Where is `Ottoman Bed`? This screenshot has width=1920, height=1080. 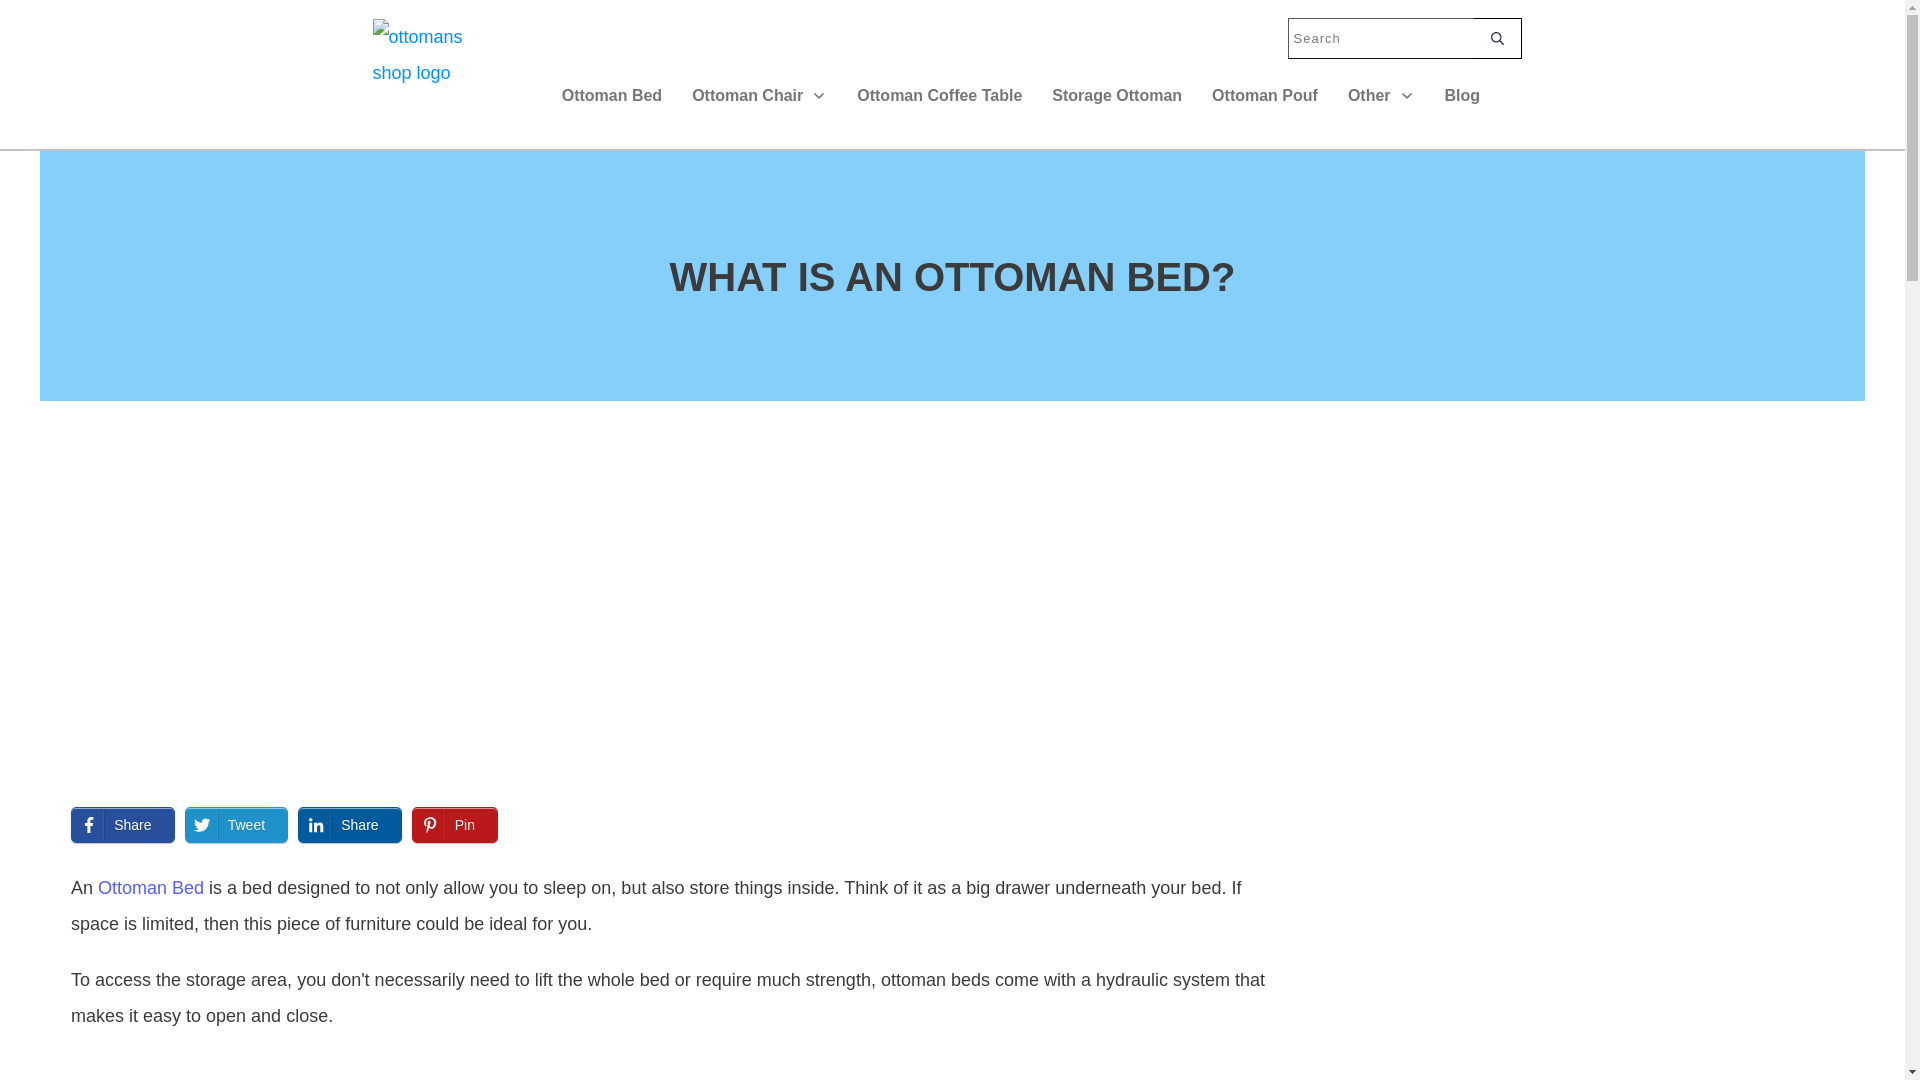 Ottoman Bed is located at coordinates (612, 96).